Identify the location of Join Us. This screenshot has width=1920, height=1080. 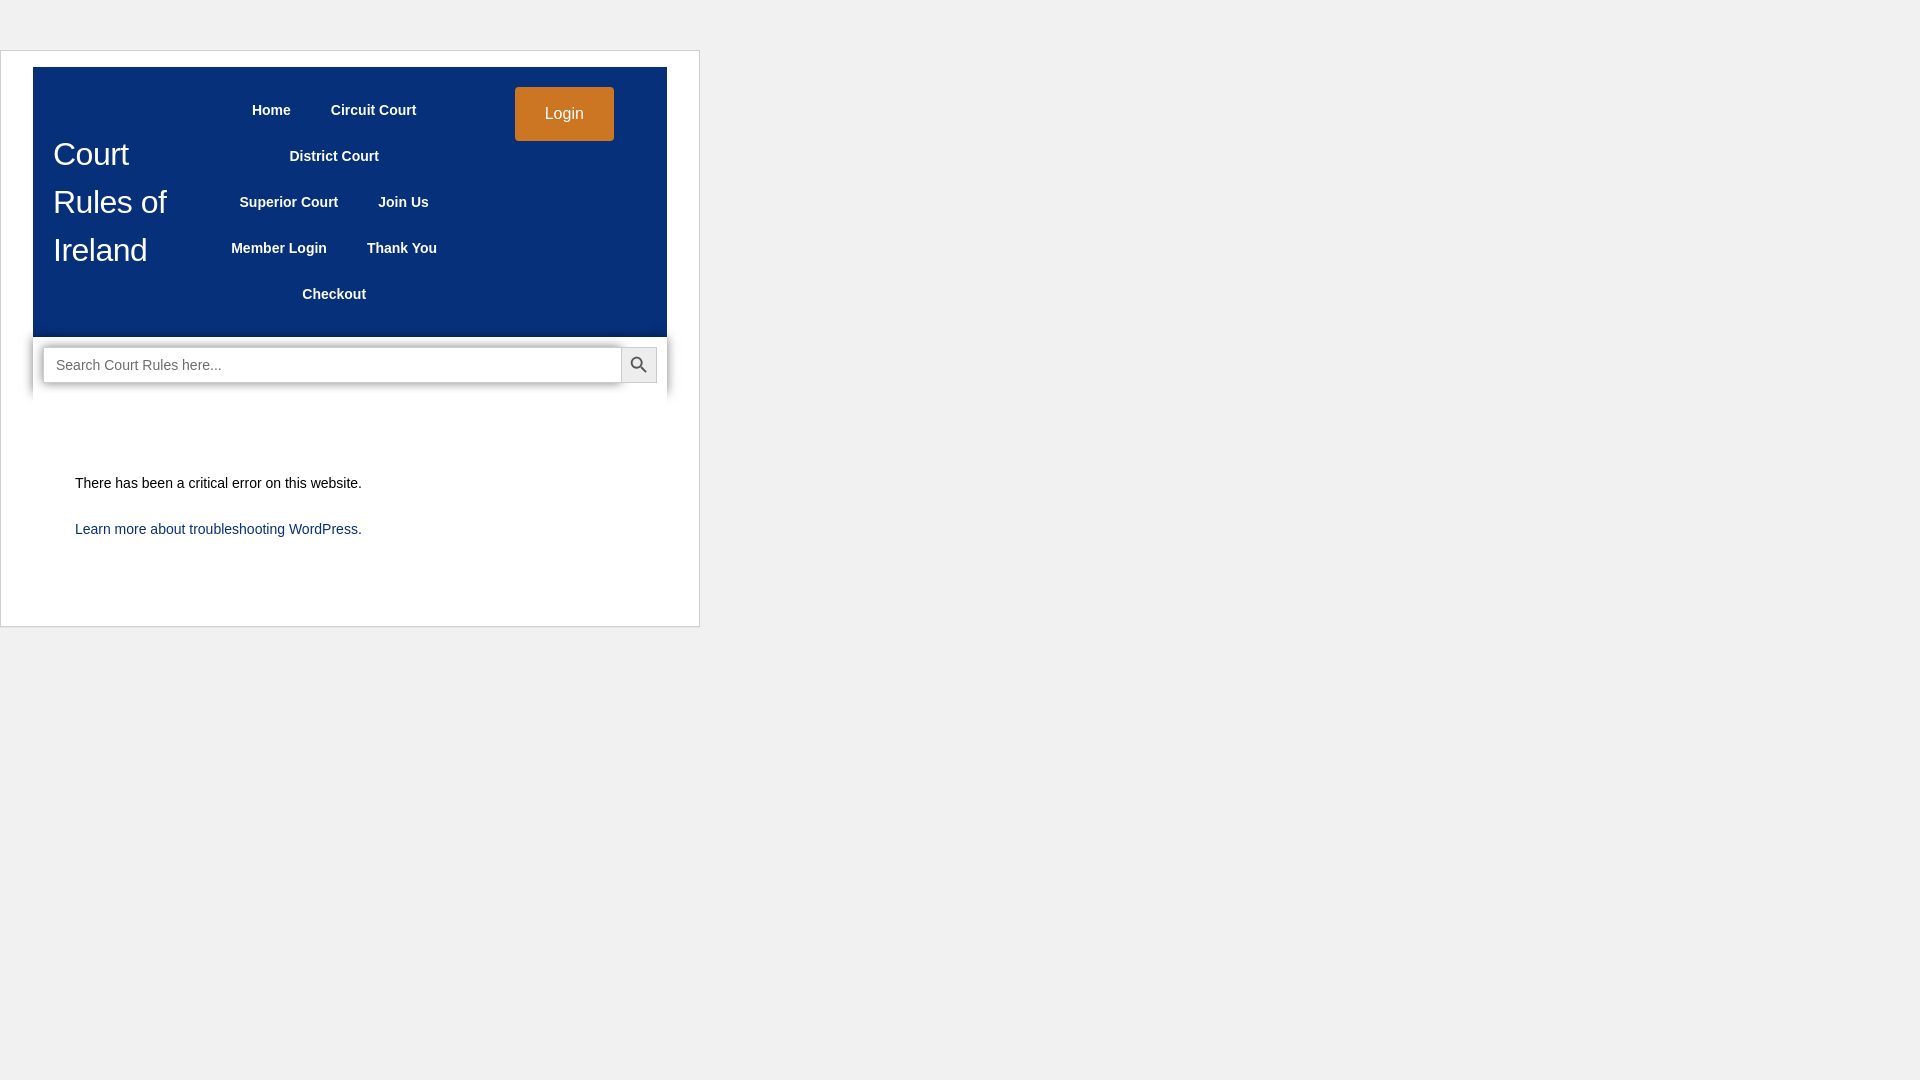
(403, 202).